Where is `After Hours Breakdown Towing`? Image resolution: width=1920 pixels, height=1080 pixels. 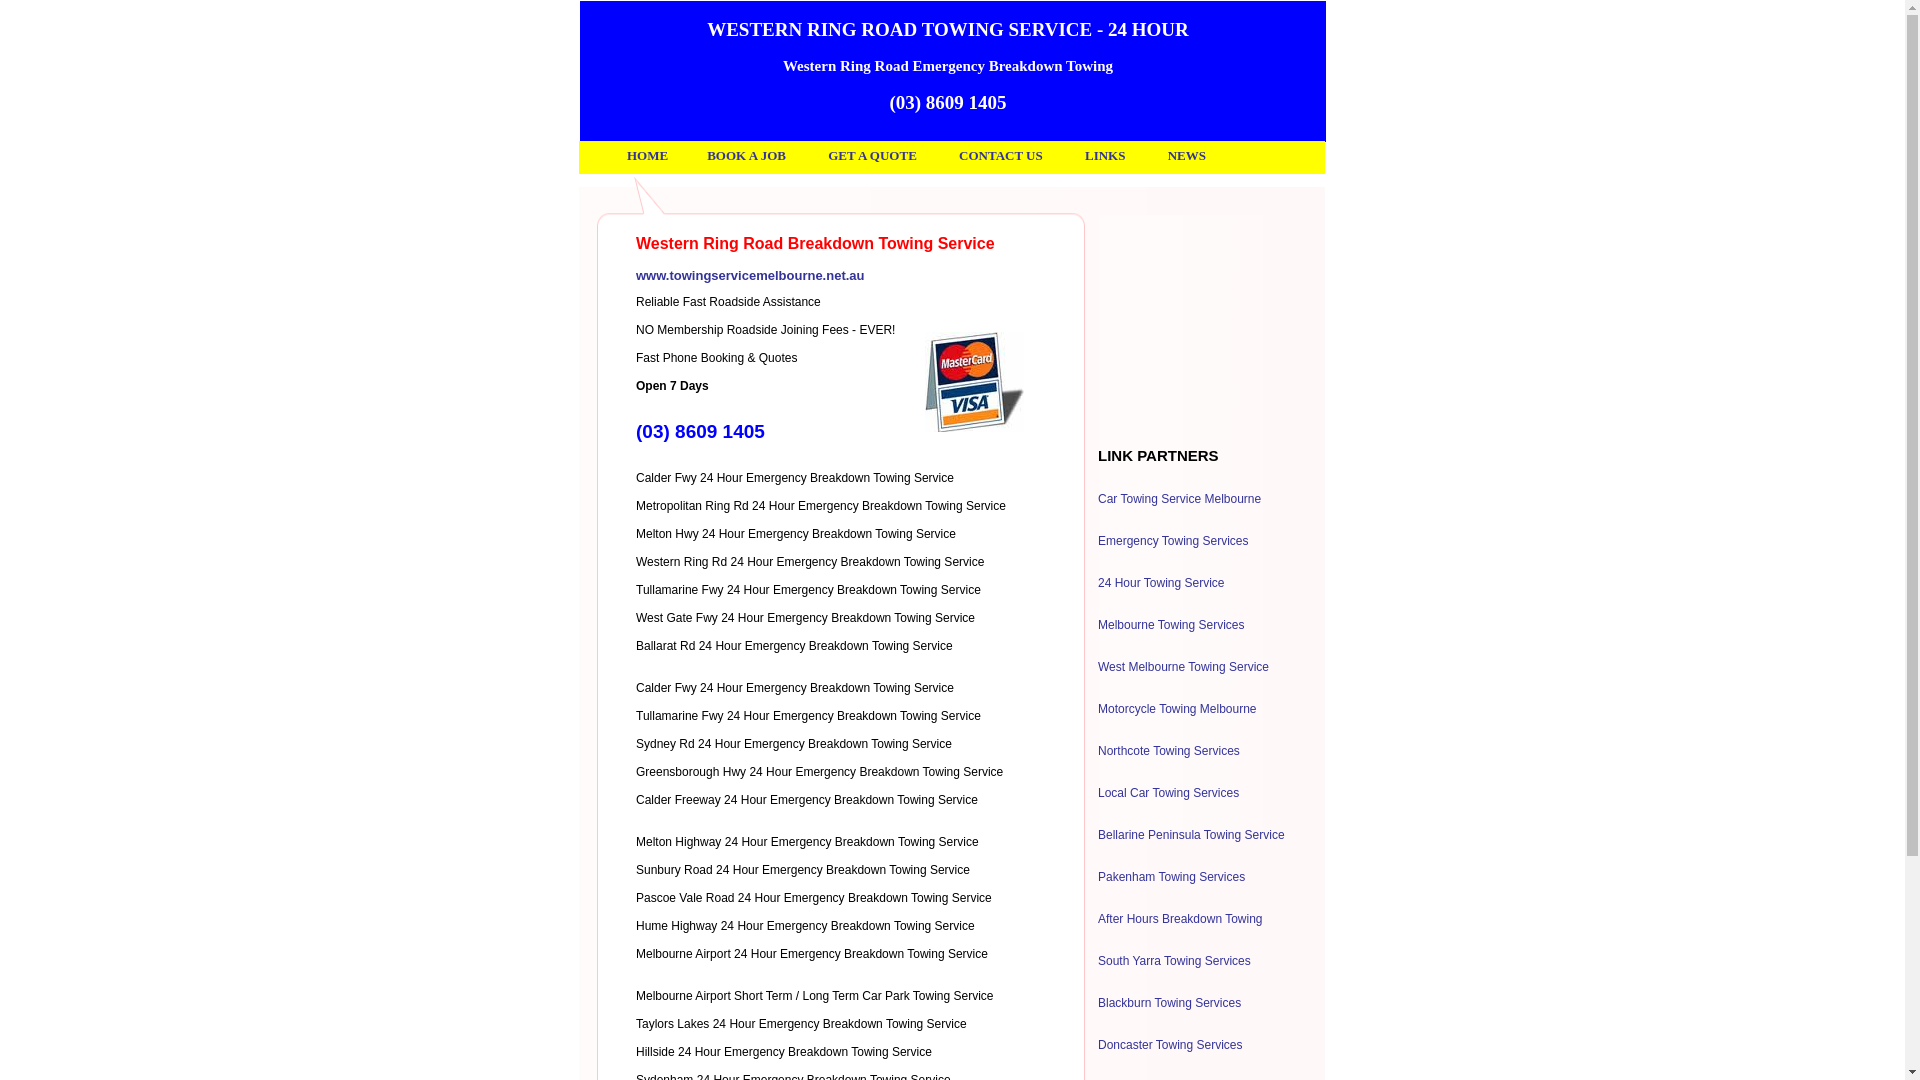
After Hours Breakdown Towing is located at coordinates (1180, 919).